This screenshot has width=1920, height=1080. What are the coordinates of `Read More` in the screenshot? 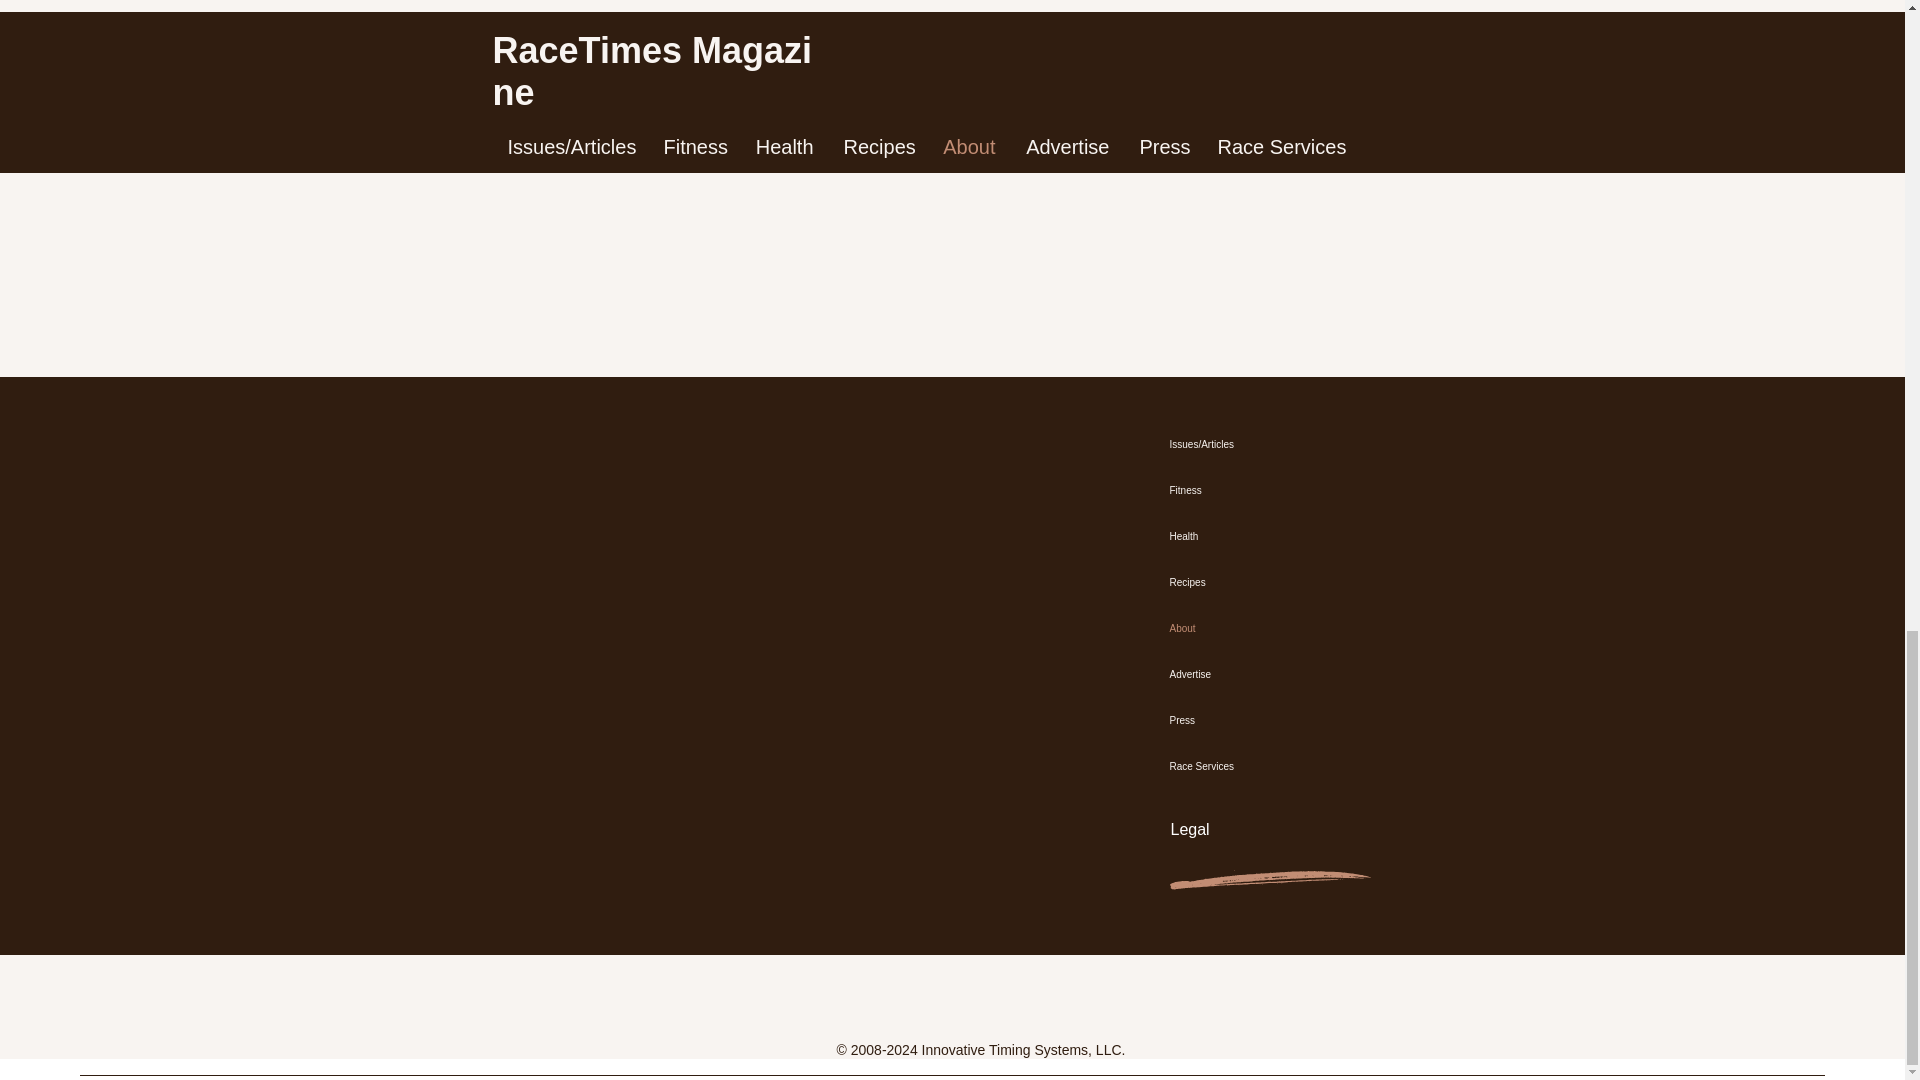 It's located at (1382, 109).